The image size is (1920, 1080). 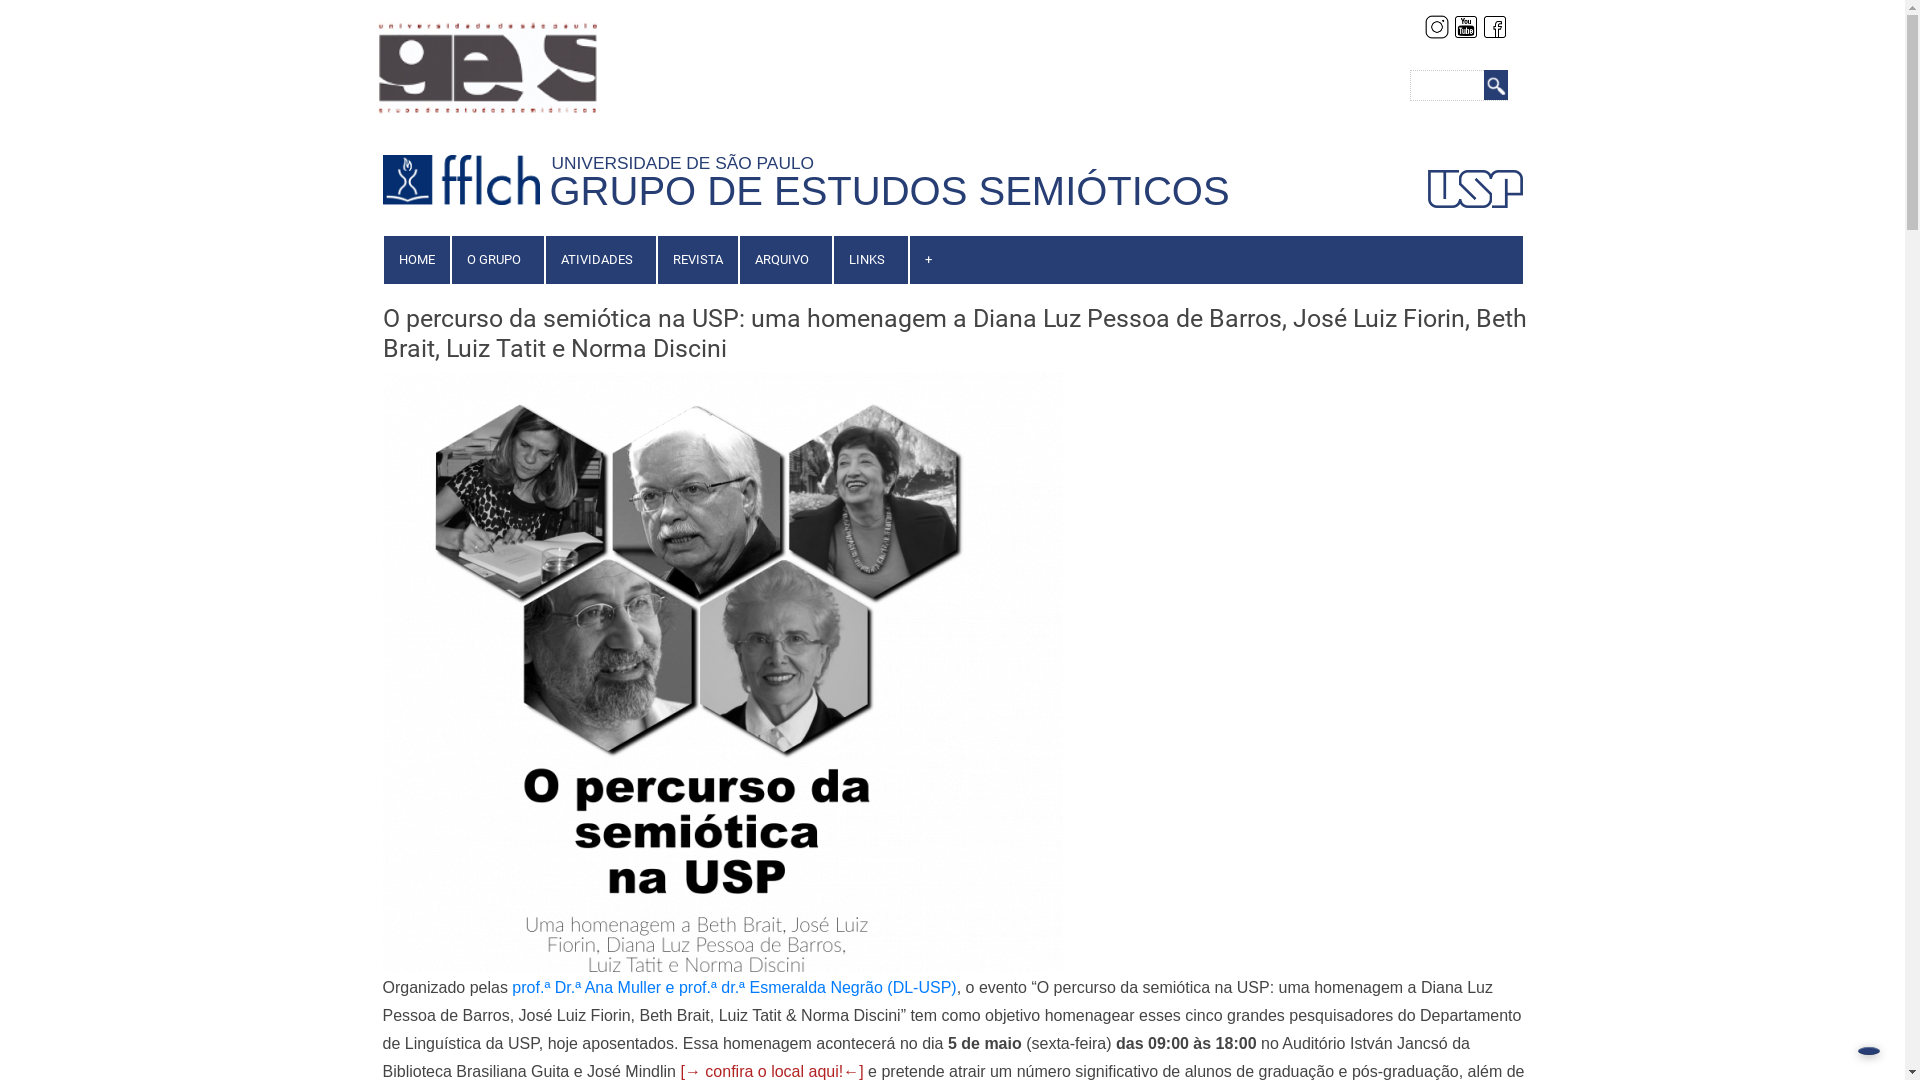 I want to click on Back to Top, so click(x=1869, y=1051).